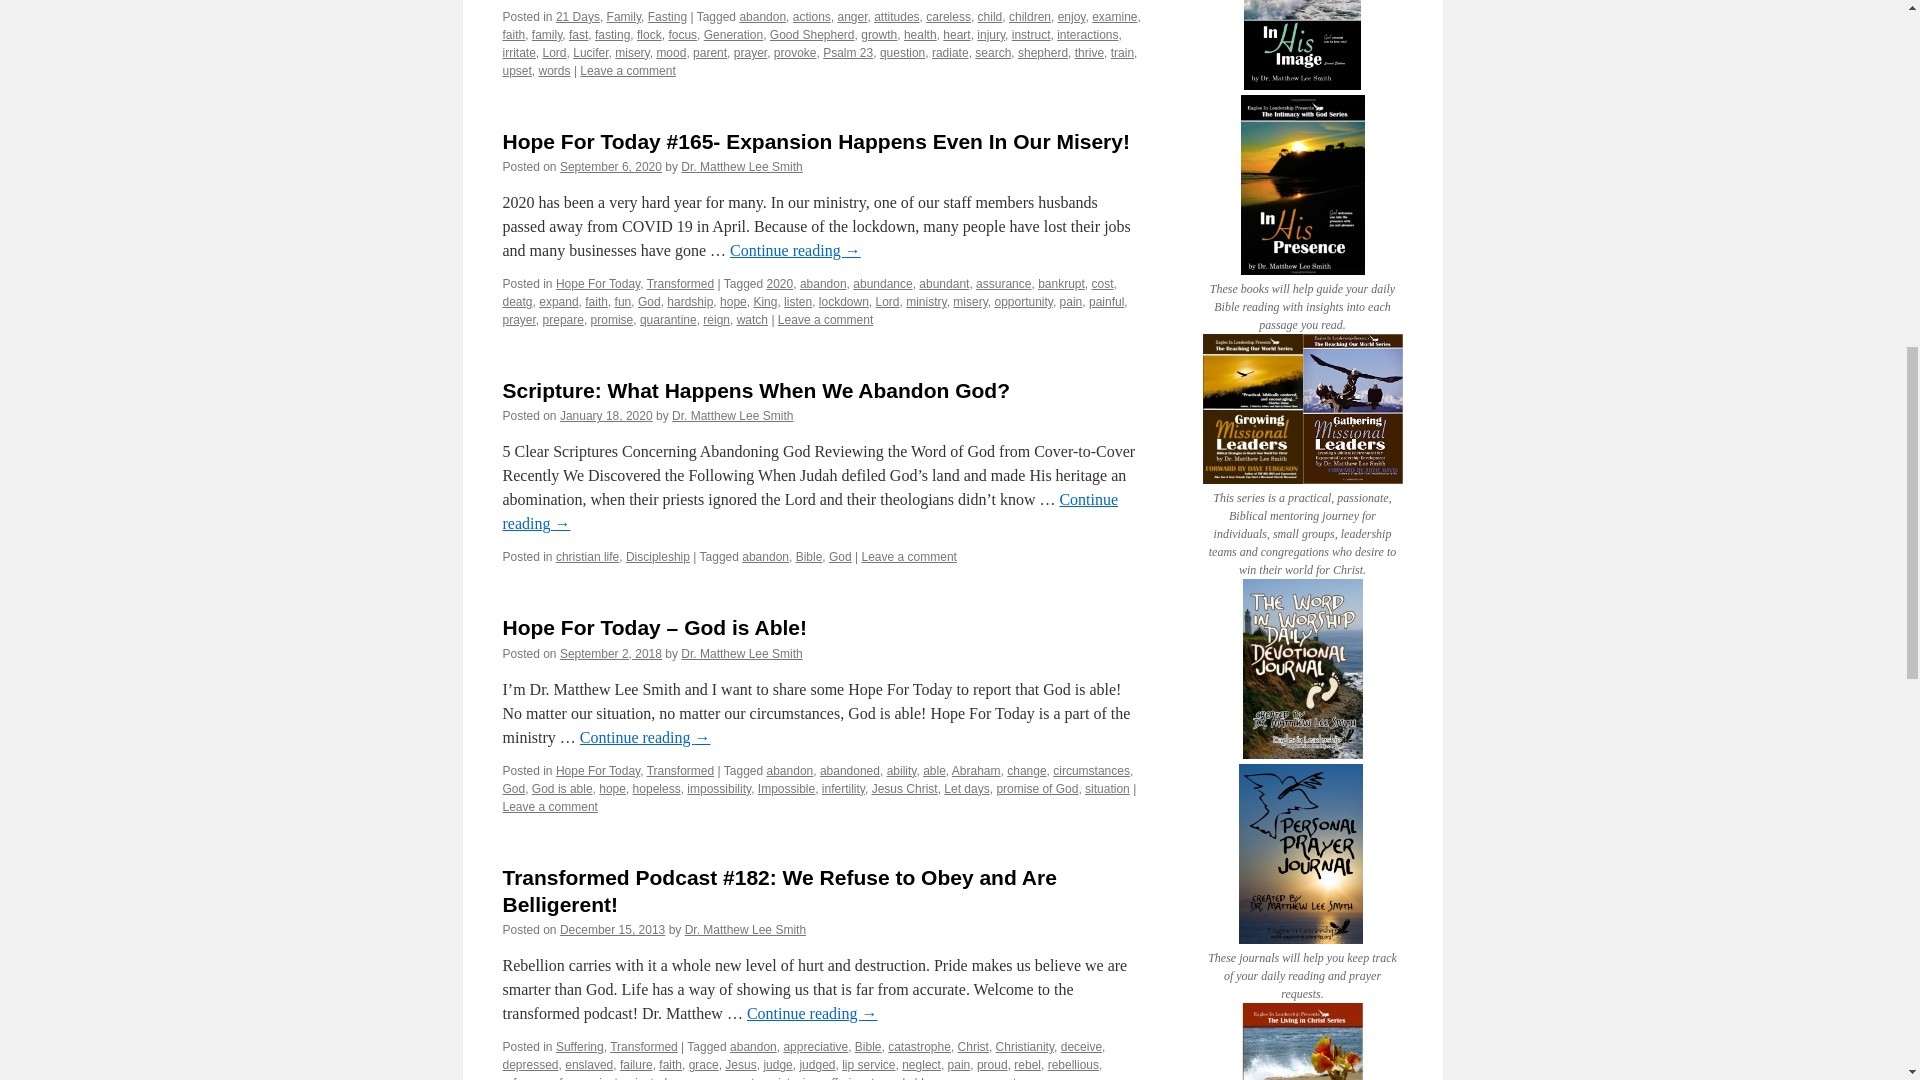  What do you see at coordinates (611, 166) in the screenshot?
I see `12:01 am` at bounding box center [611, 166].